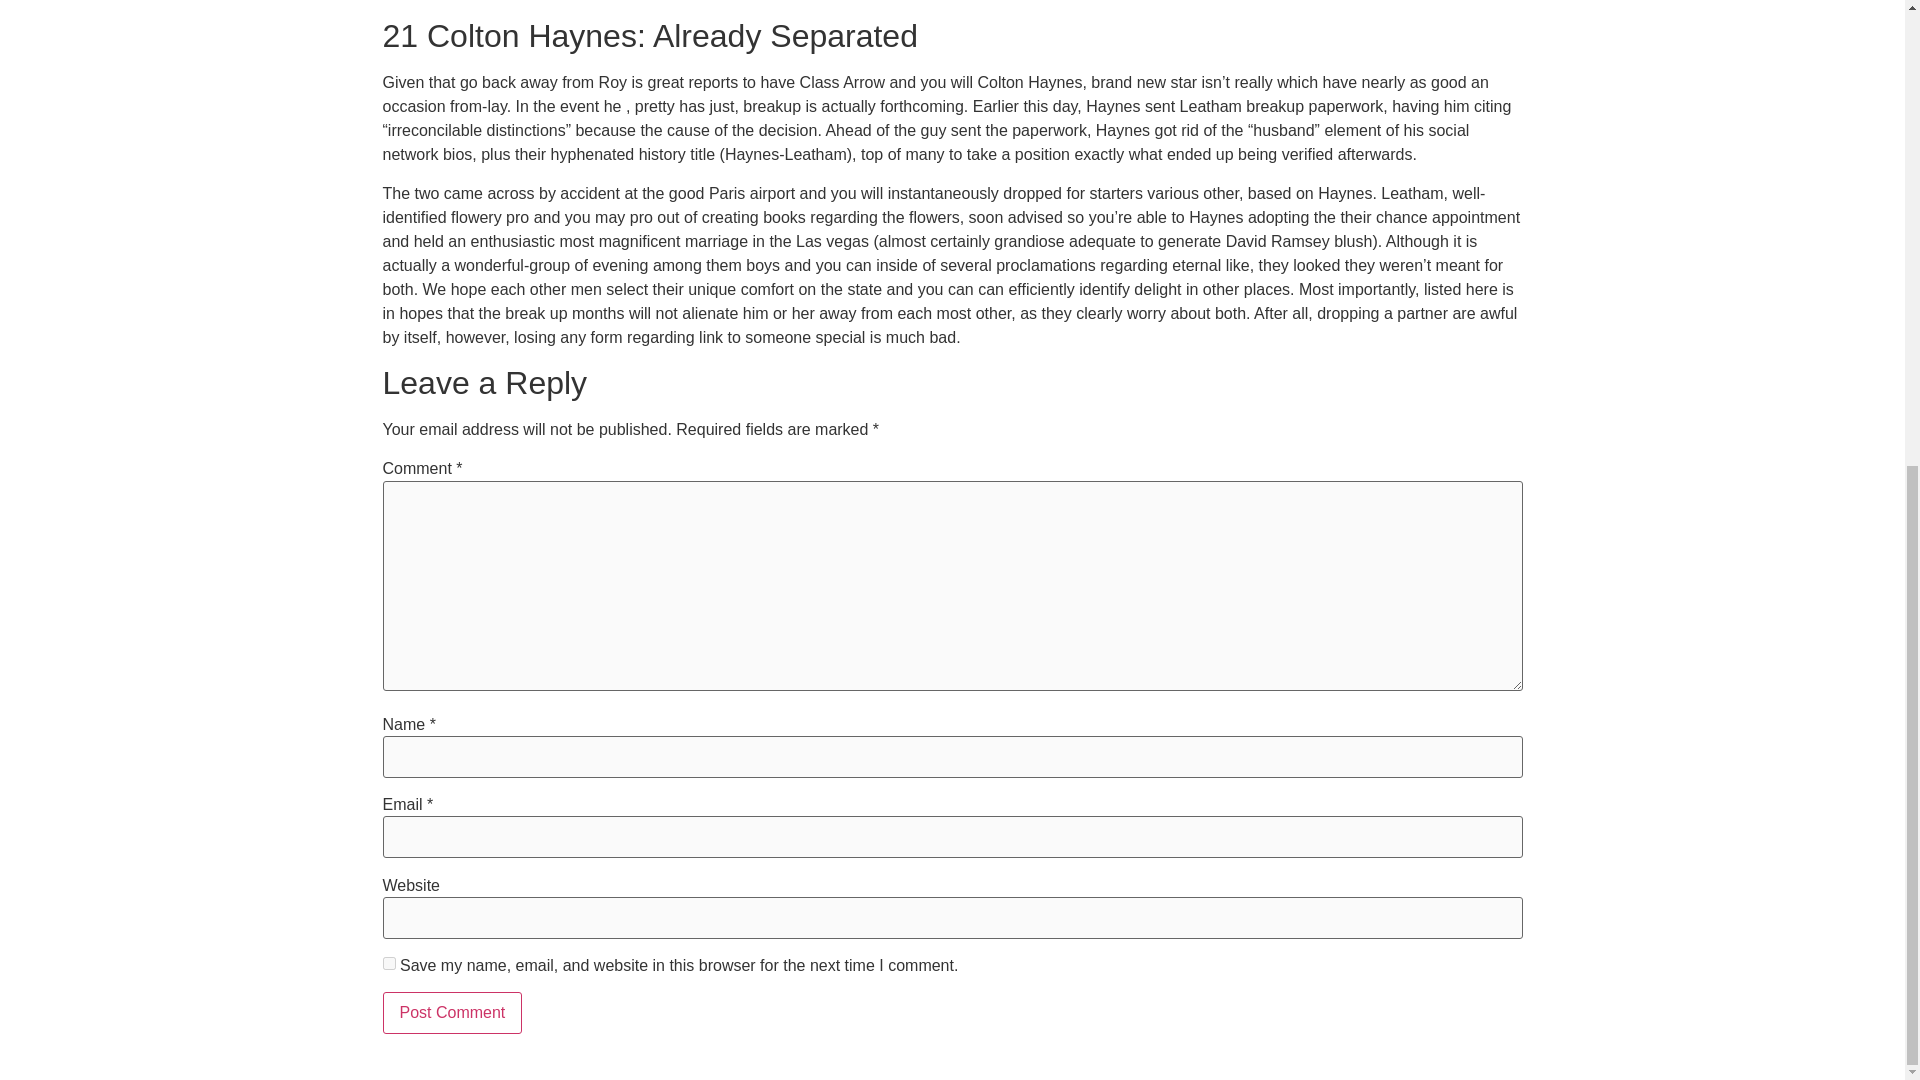 The width and height of the screenshot is (1920, 1080). I want to click on Post Comment, so click(452, 1012).